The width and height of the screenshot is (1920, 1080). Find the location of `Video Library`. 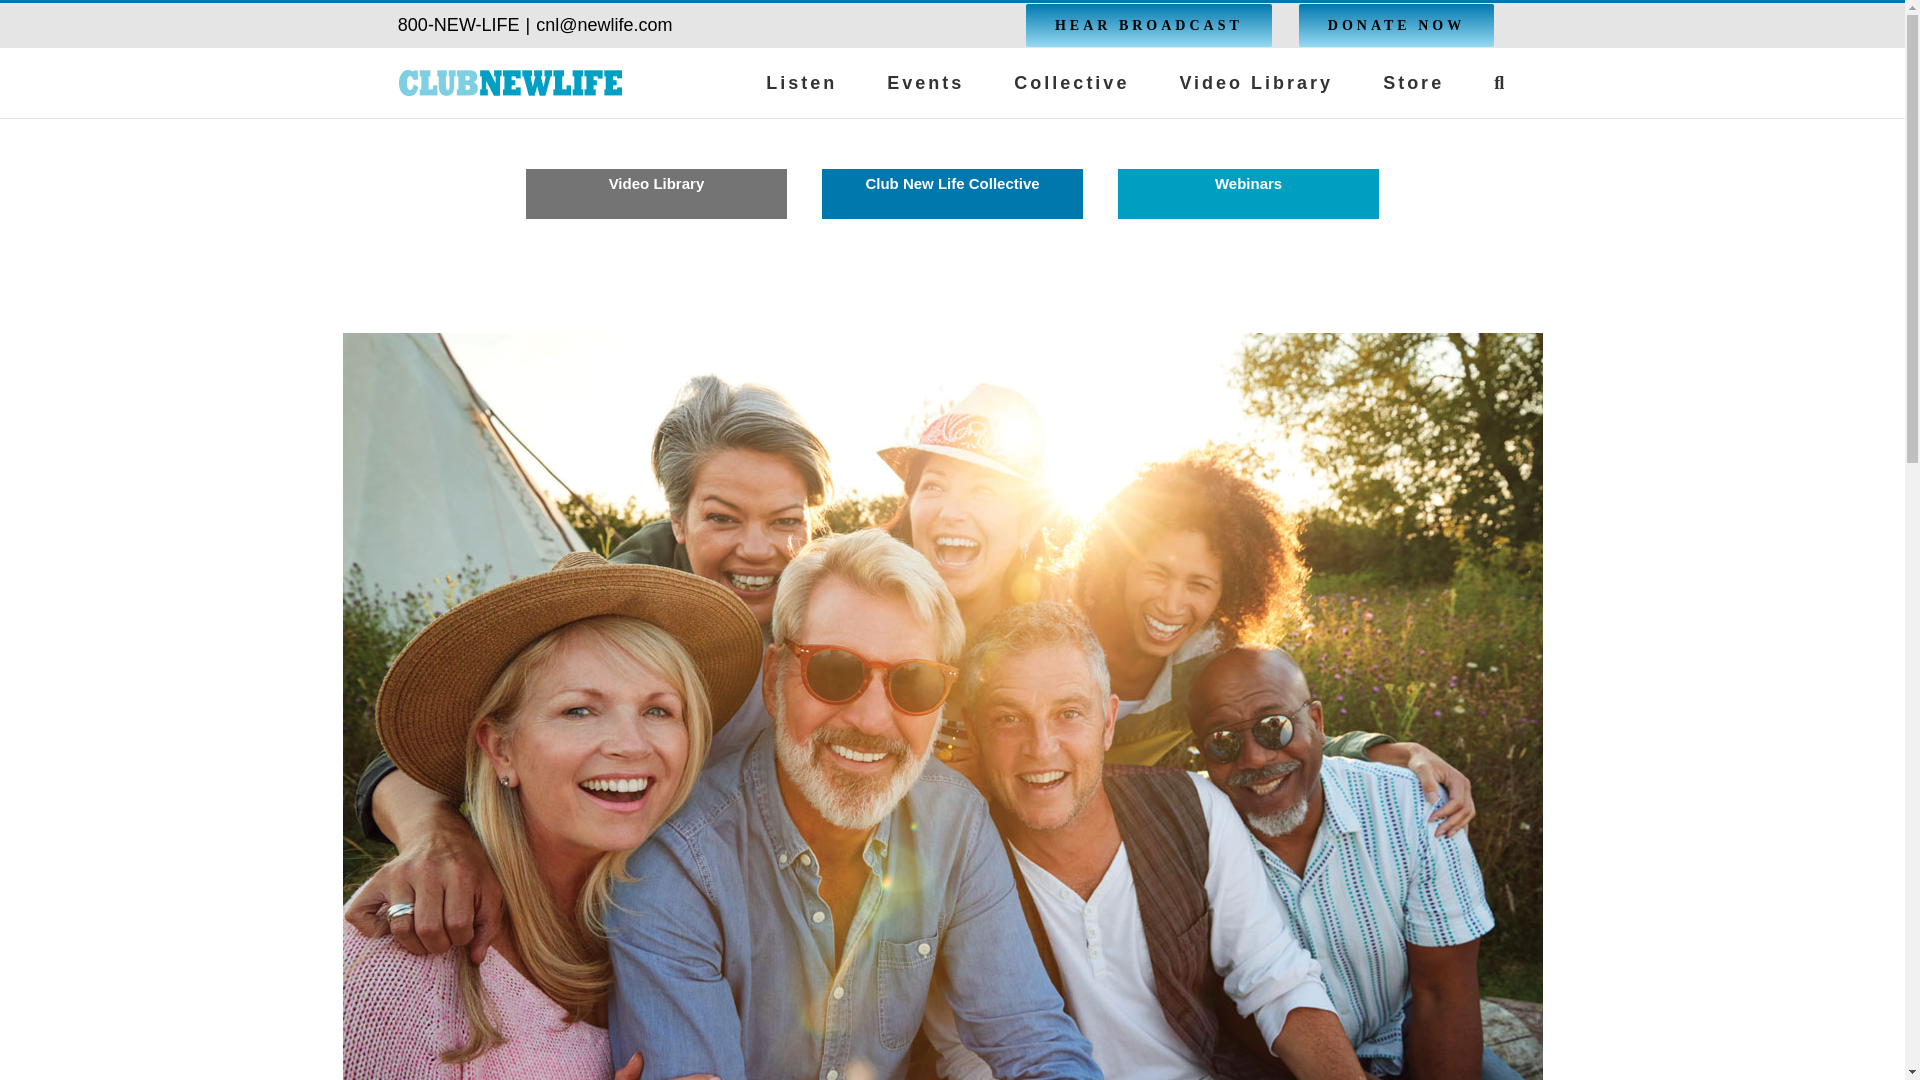

Video Library is located at coordinates (1070, 82).